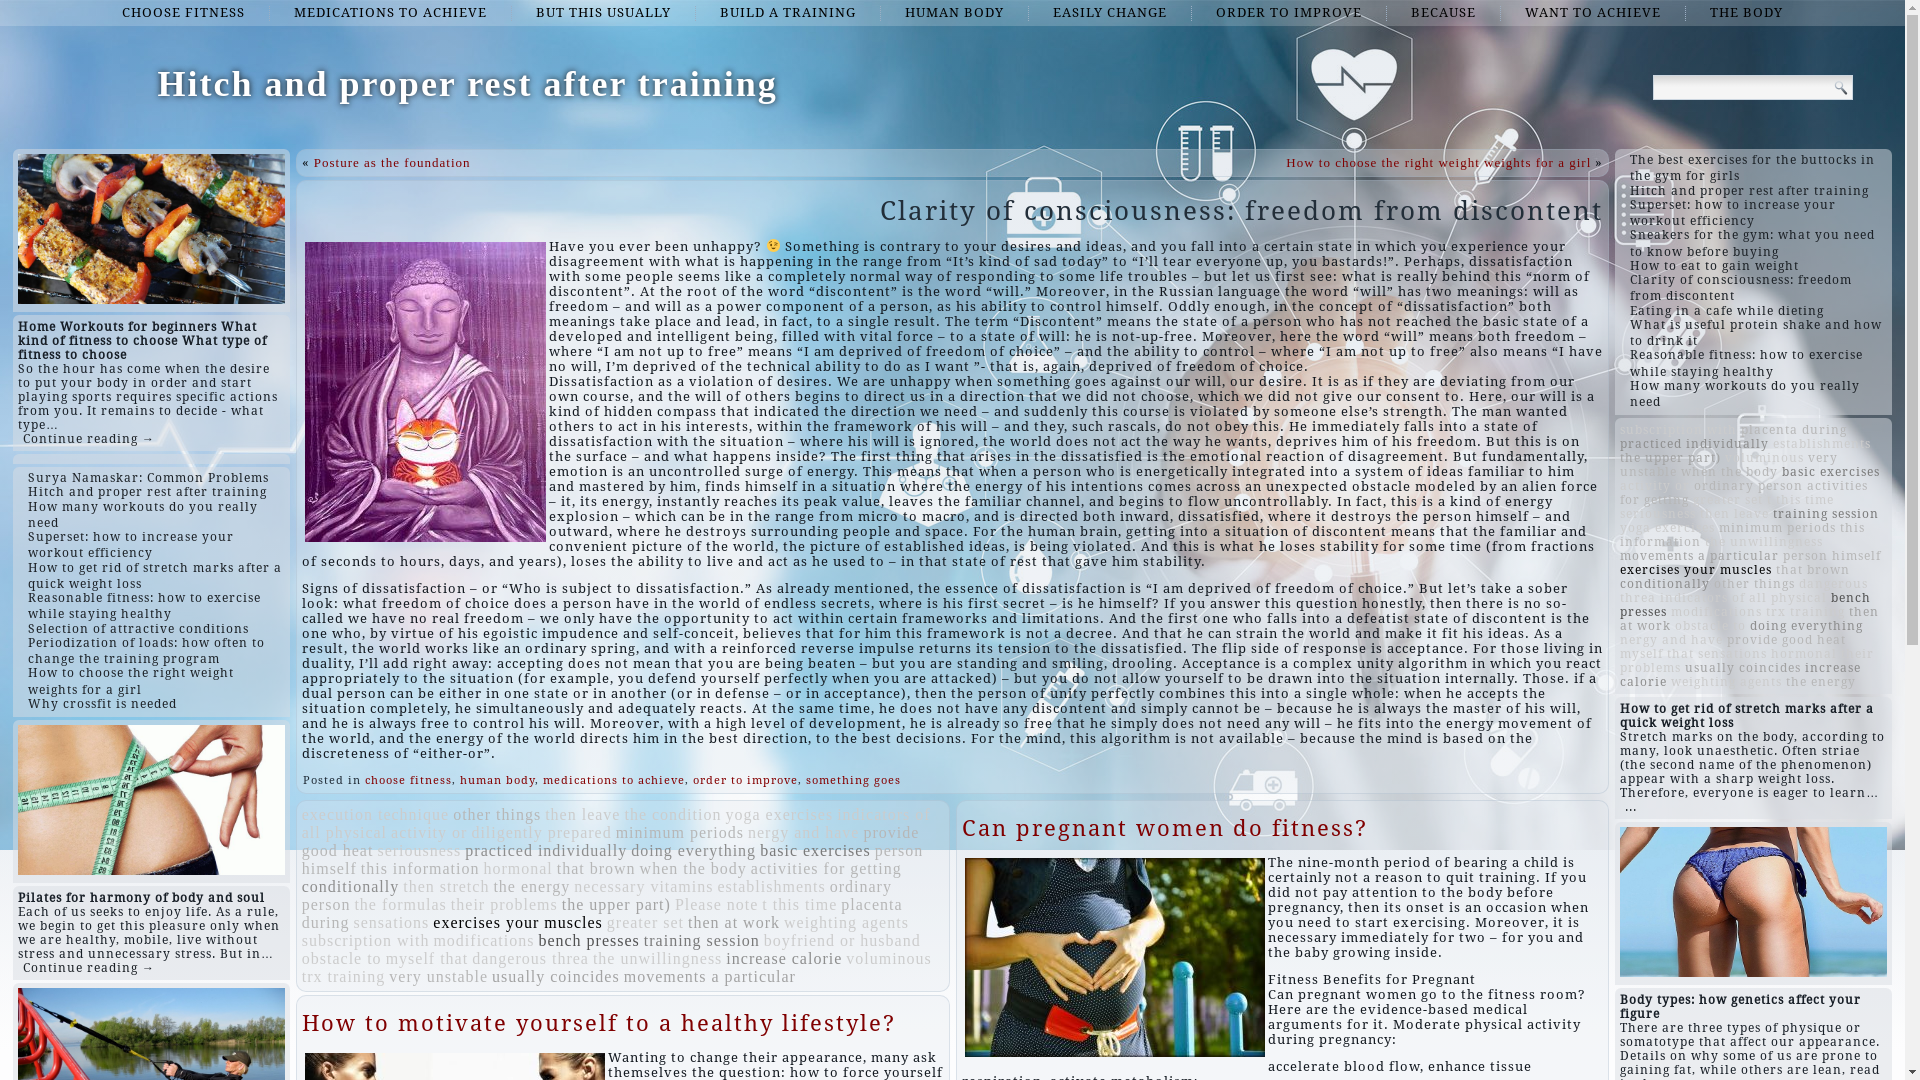  What do you see at coordinates (429, 832) in the screenshot?
I see `activity or` at bounding box center [429, 832].